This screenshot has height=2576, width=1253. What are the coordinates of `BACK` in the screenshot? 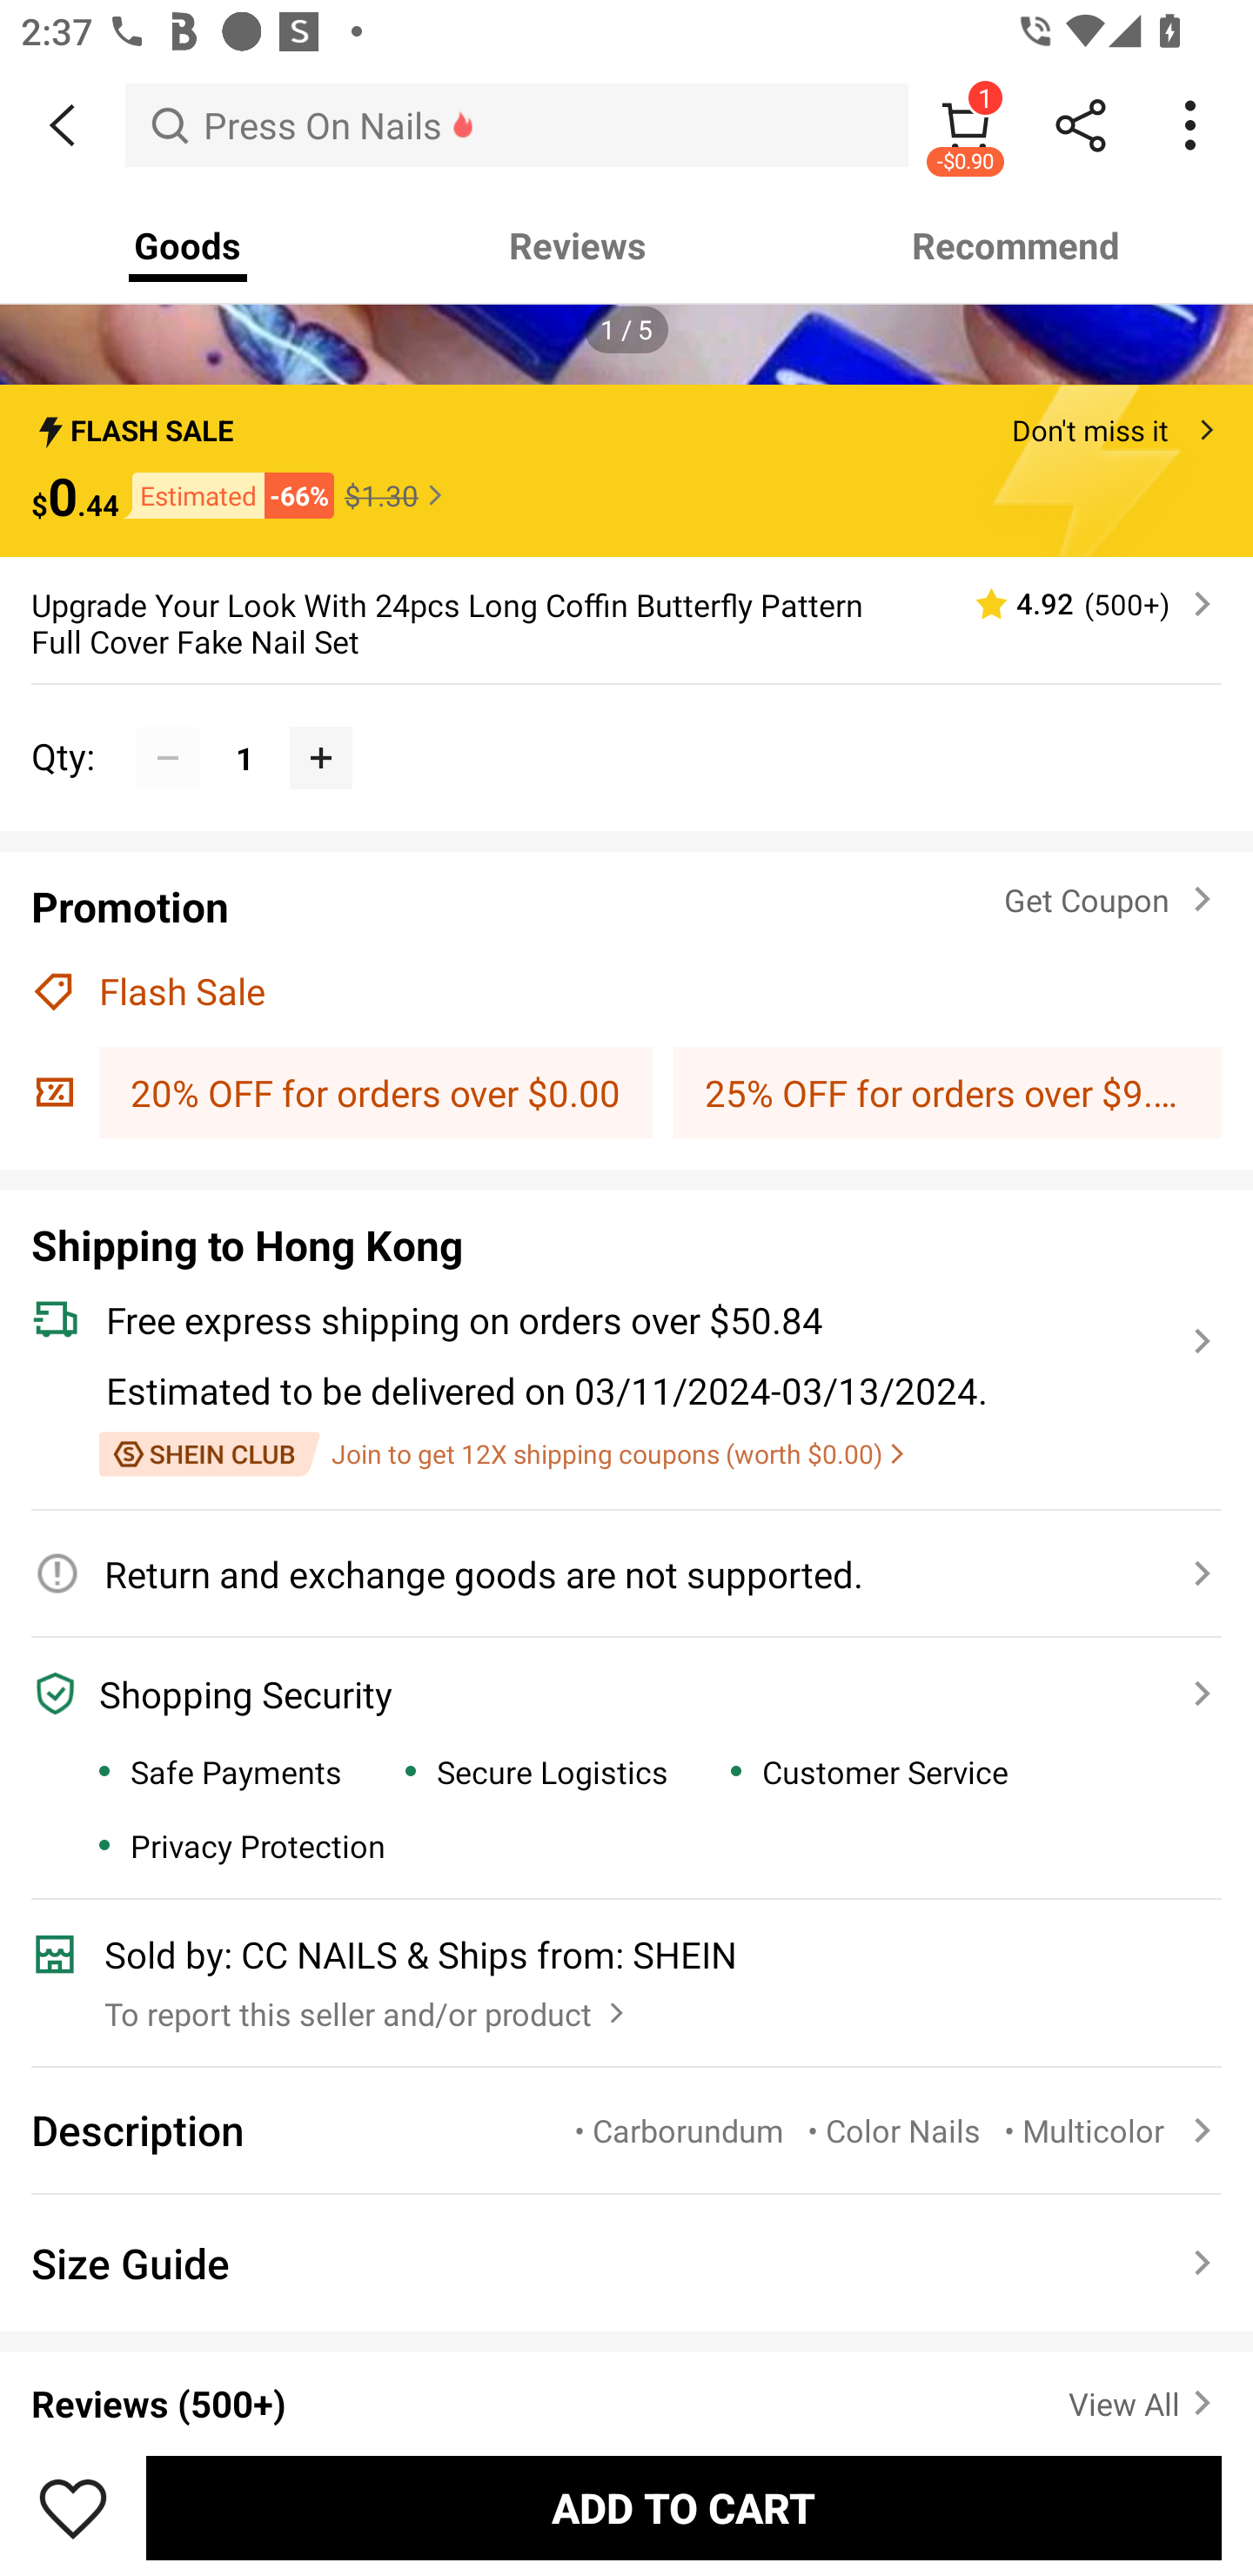 It's located at (63, 125).